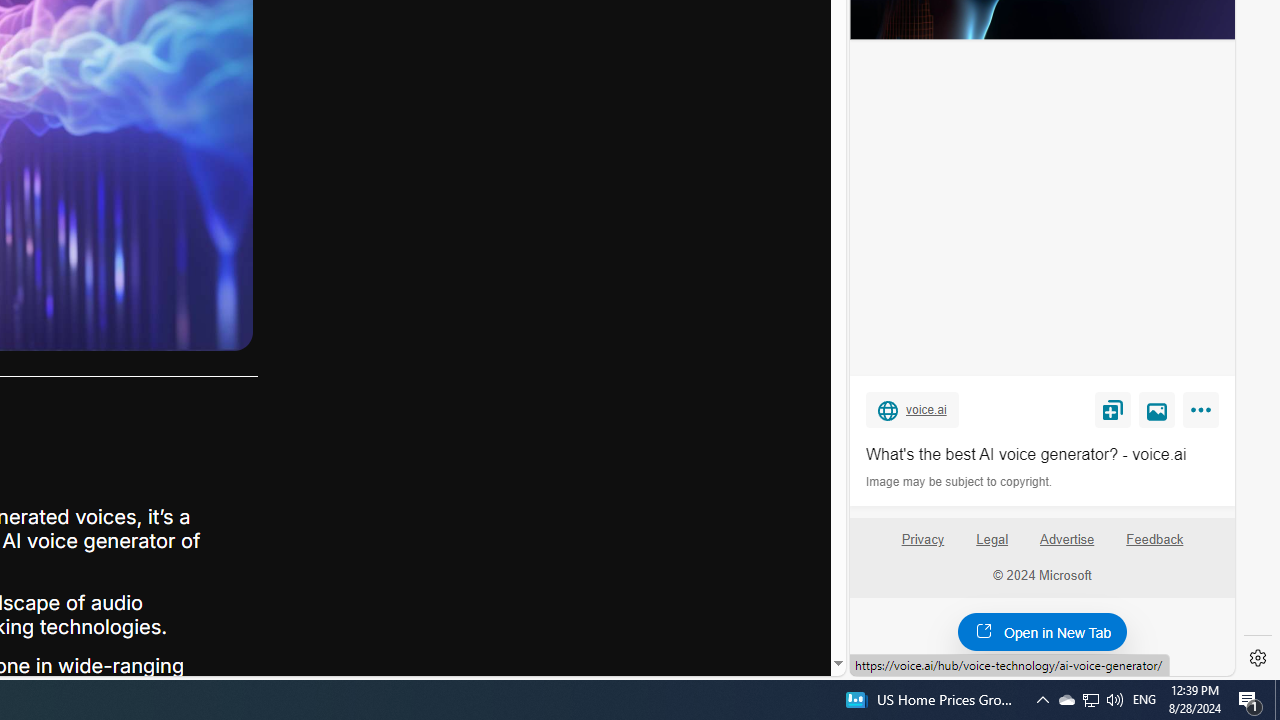 The width and height of the screenshot is (1280, 720). What do you see at coordinates (1154, 547) in the screenshot?
I see `Feedback` at bounding box center [1154, 547].